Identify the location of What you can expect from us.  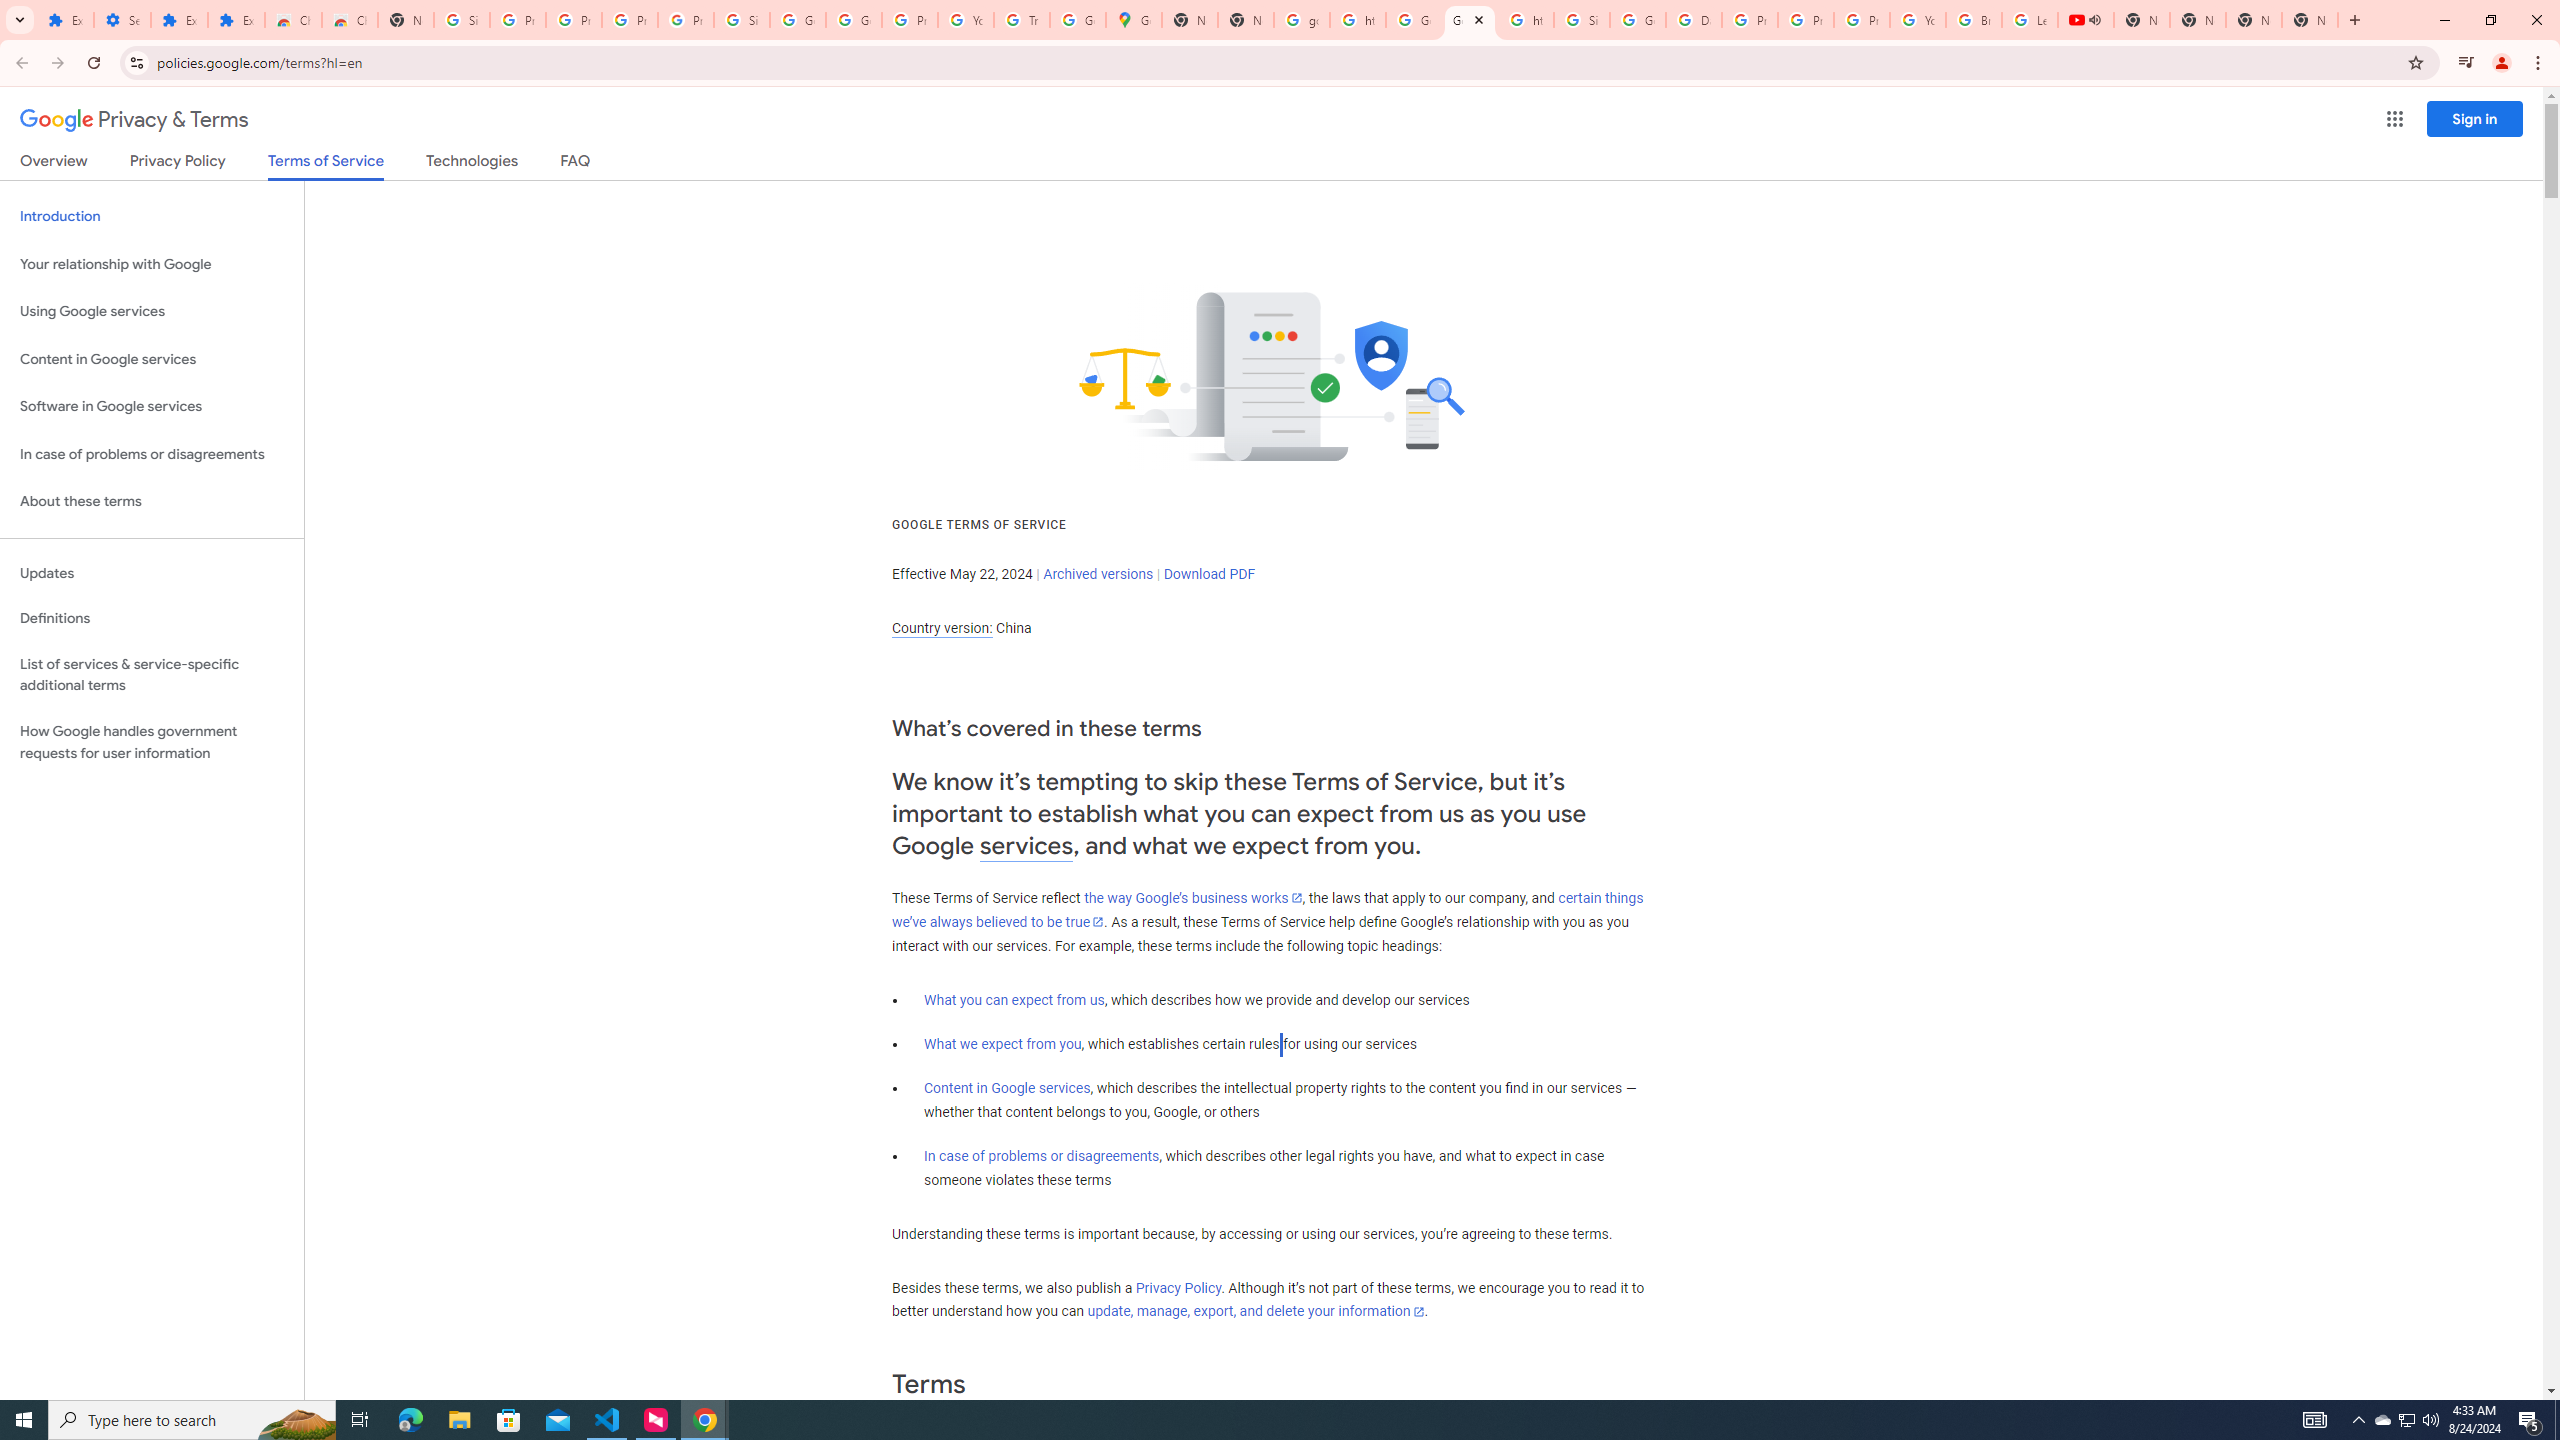
(1014, 1000).